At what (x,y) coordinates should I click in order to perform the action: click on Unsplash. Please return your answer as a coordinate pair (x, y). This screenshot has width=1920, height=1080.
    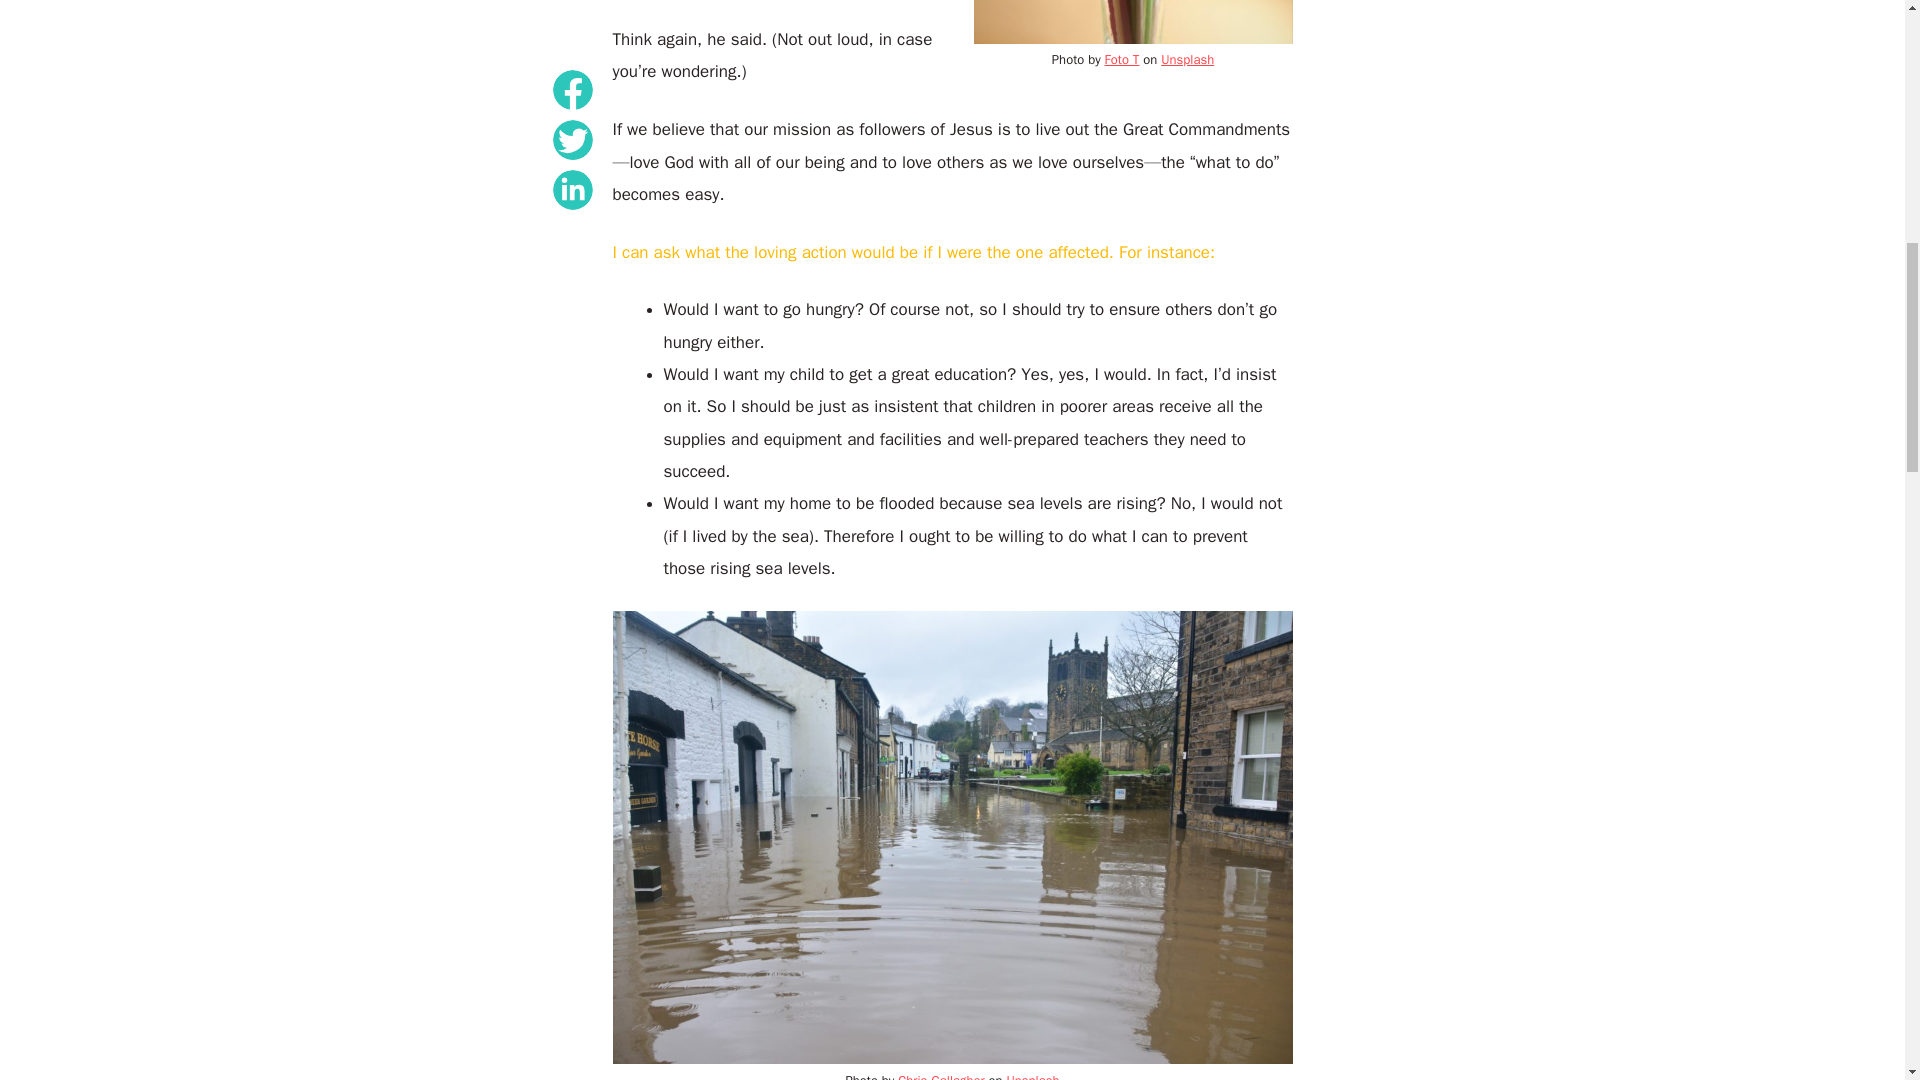
    Looking at the image, I should click on (1187, 59).